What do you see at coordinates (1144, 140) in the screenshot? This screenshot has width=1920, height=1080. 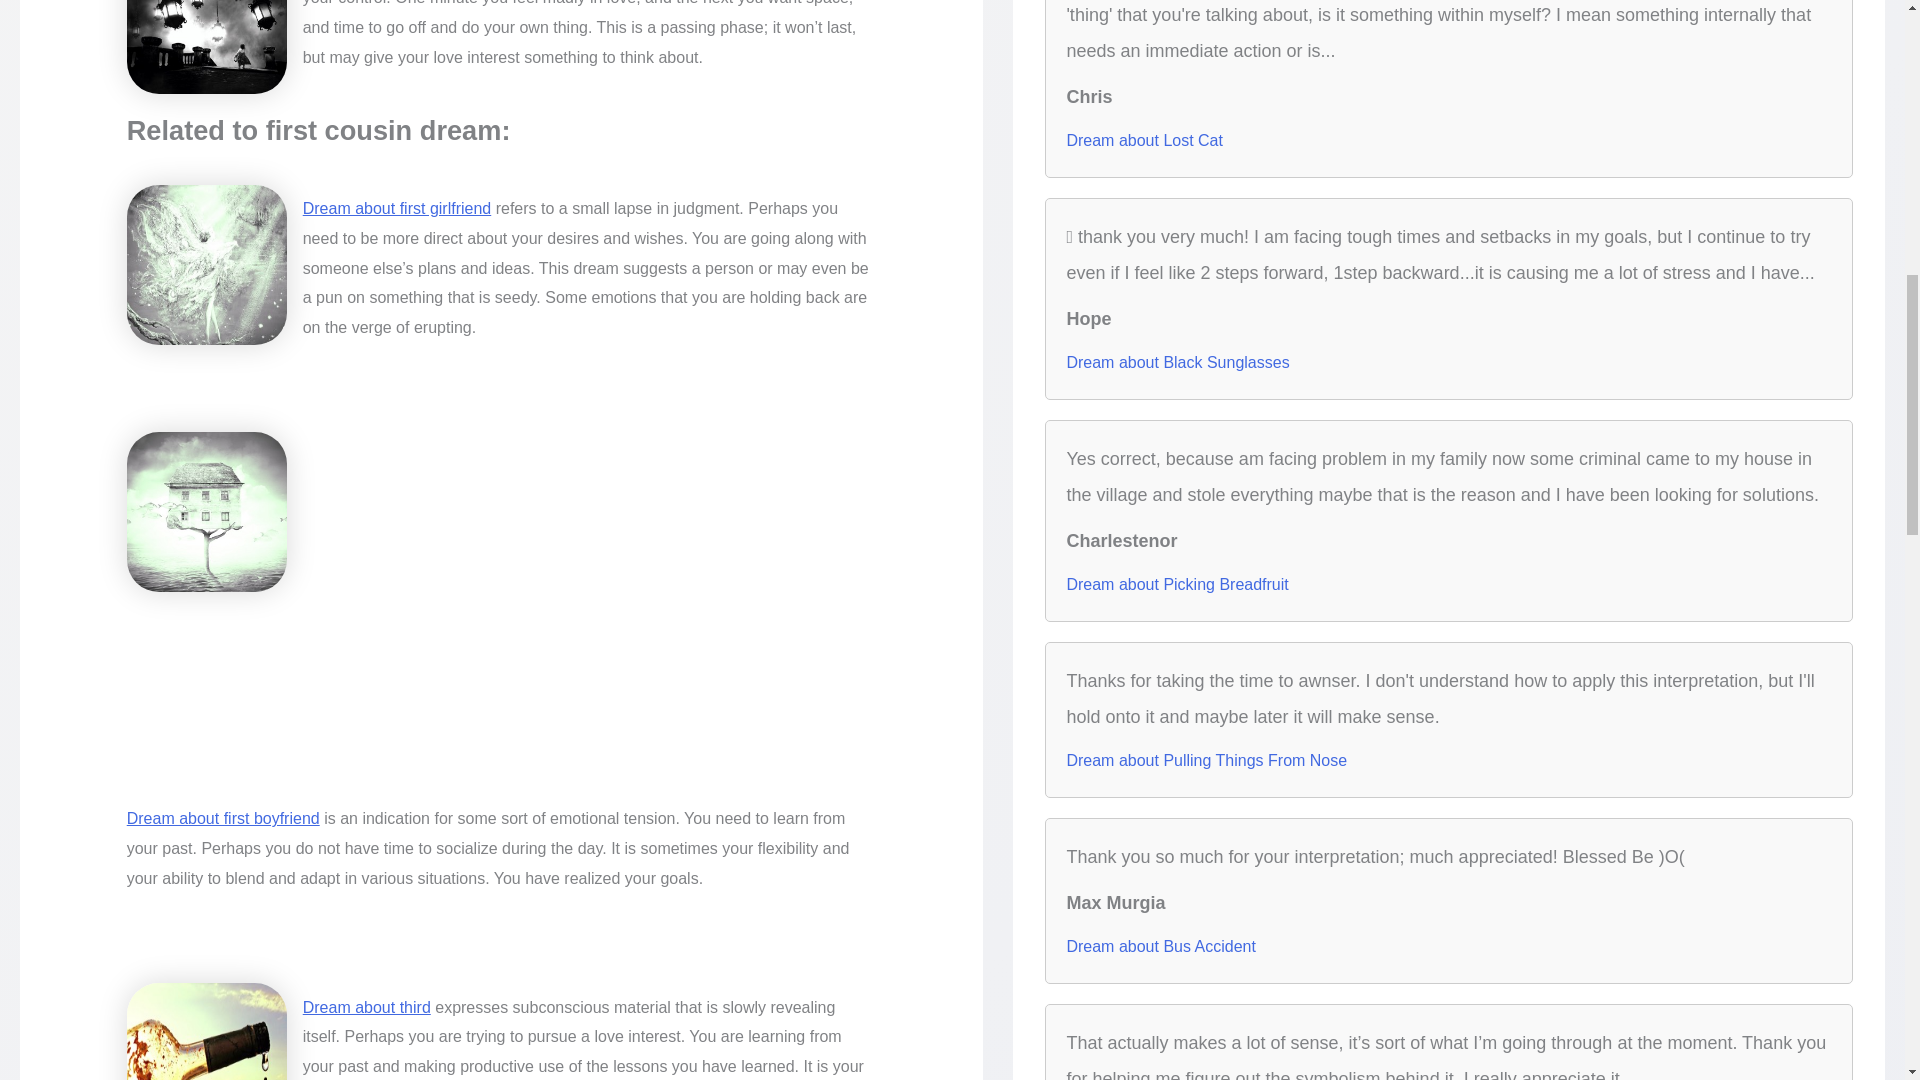 I see `Dream about Lost Cat` at bounding box center [1144, 140].